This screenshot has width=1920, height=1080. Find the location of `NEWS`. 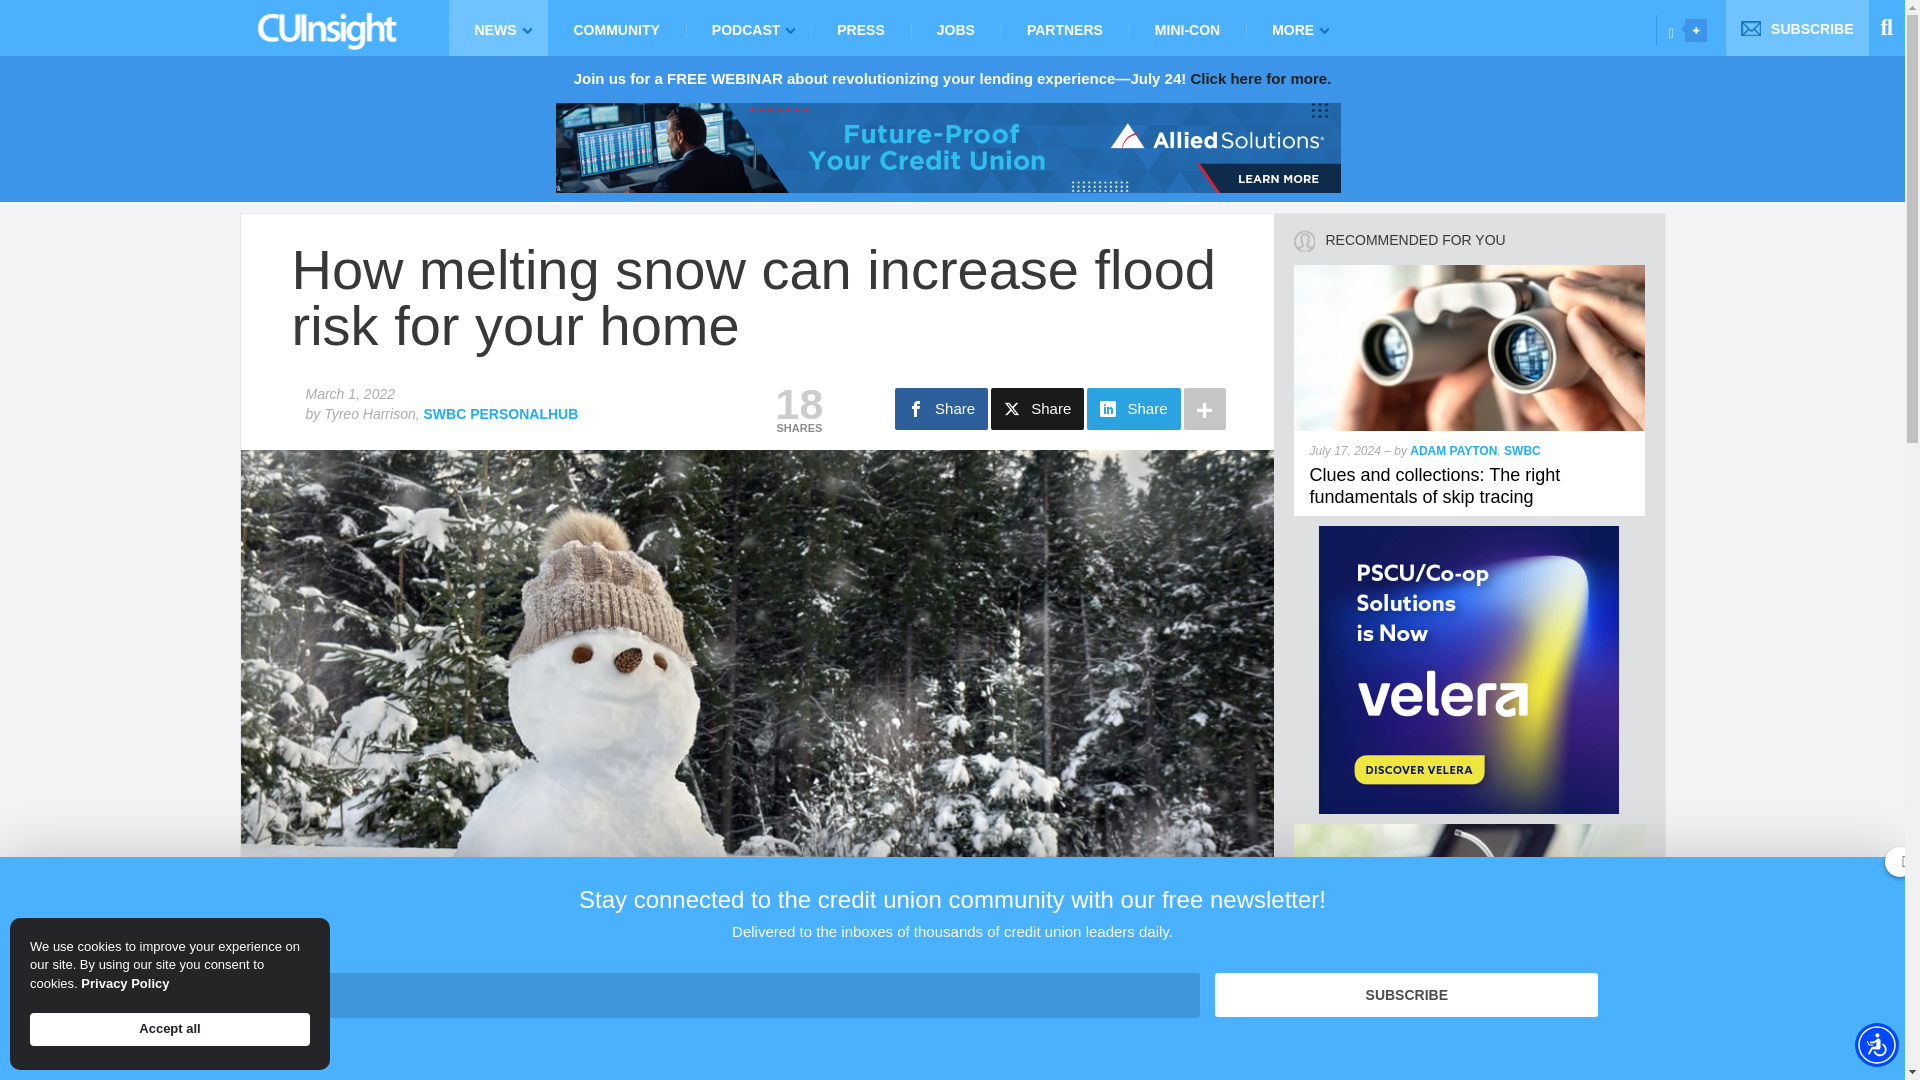

NEWS is located at coordinates (497, 28).